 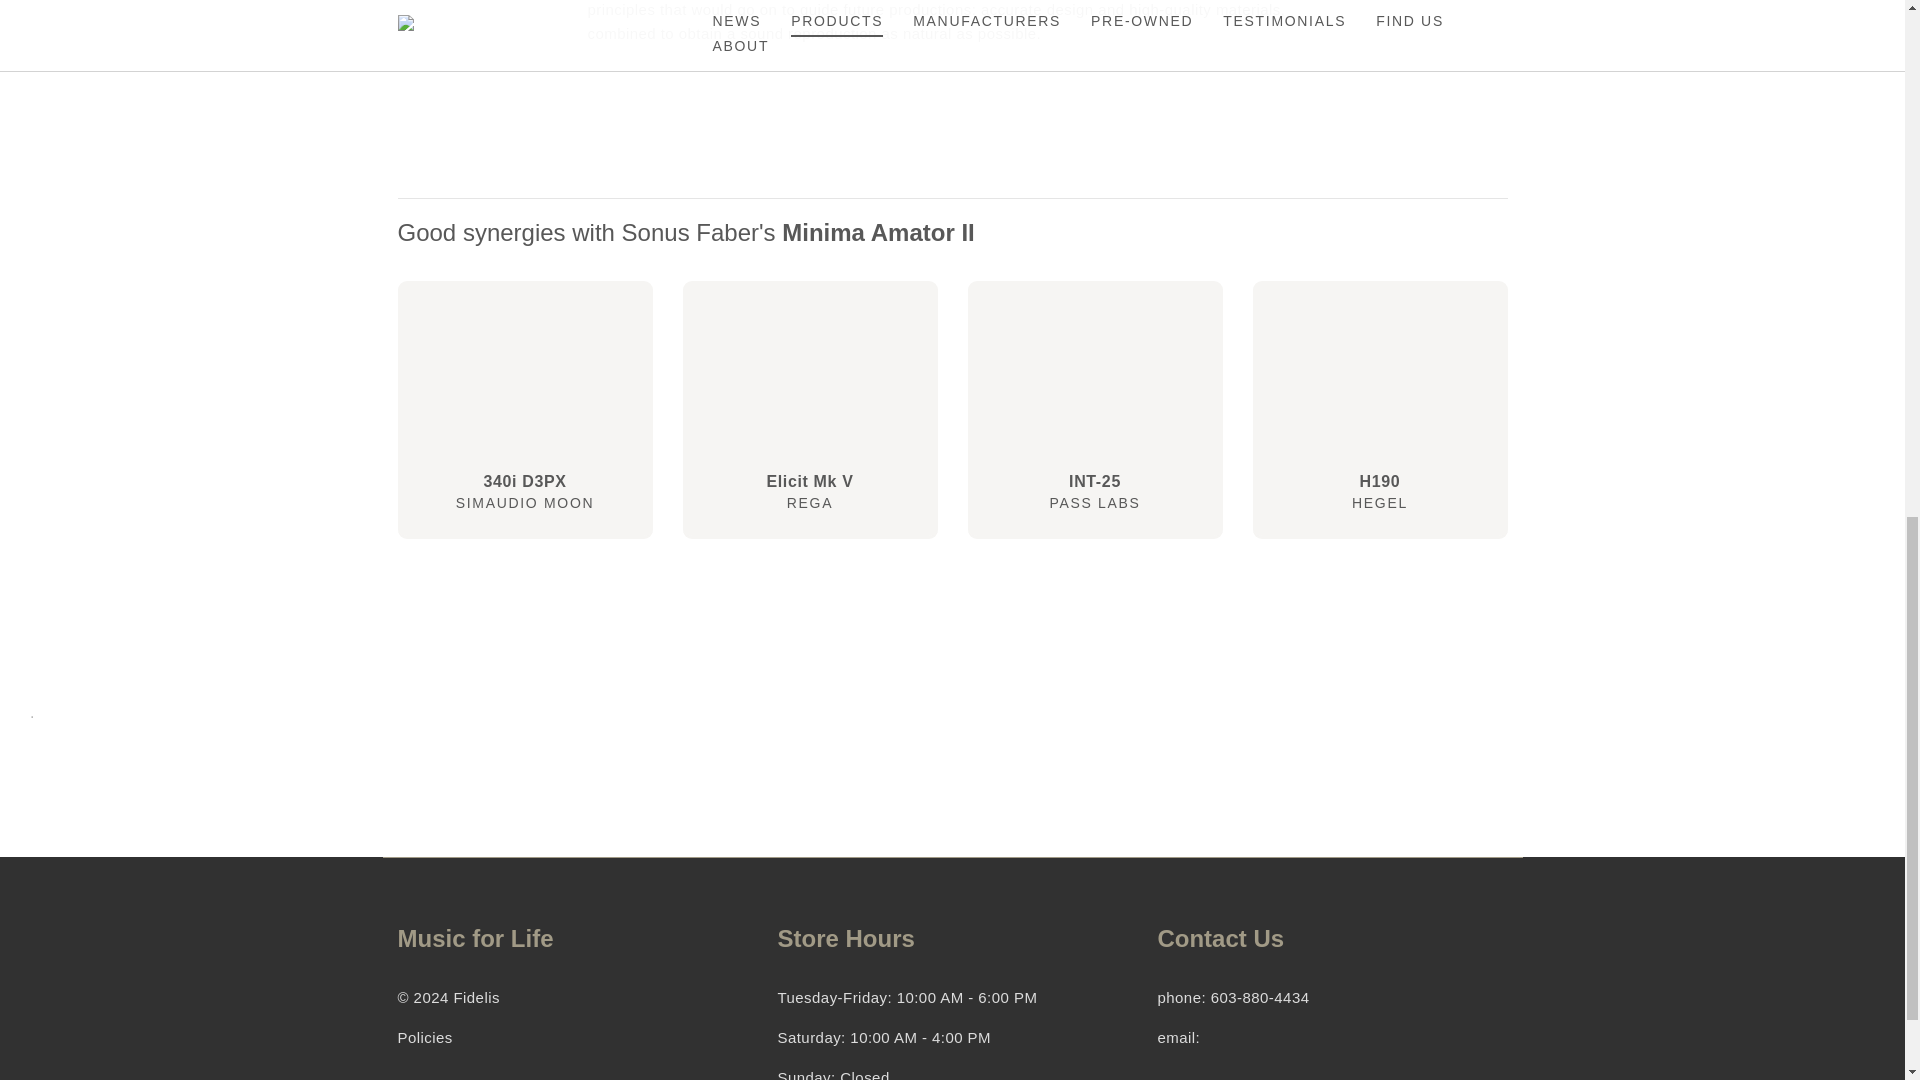 What do you see at coordinates (808, 409) in the screenshot?
I see `.` at bounding box center [808, 409].